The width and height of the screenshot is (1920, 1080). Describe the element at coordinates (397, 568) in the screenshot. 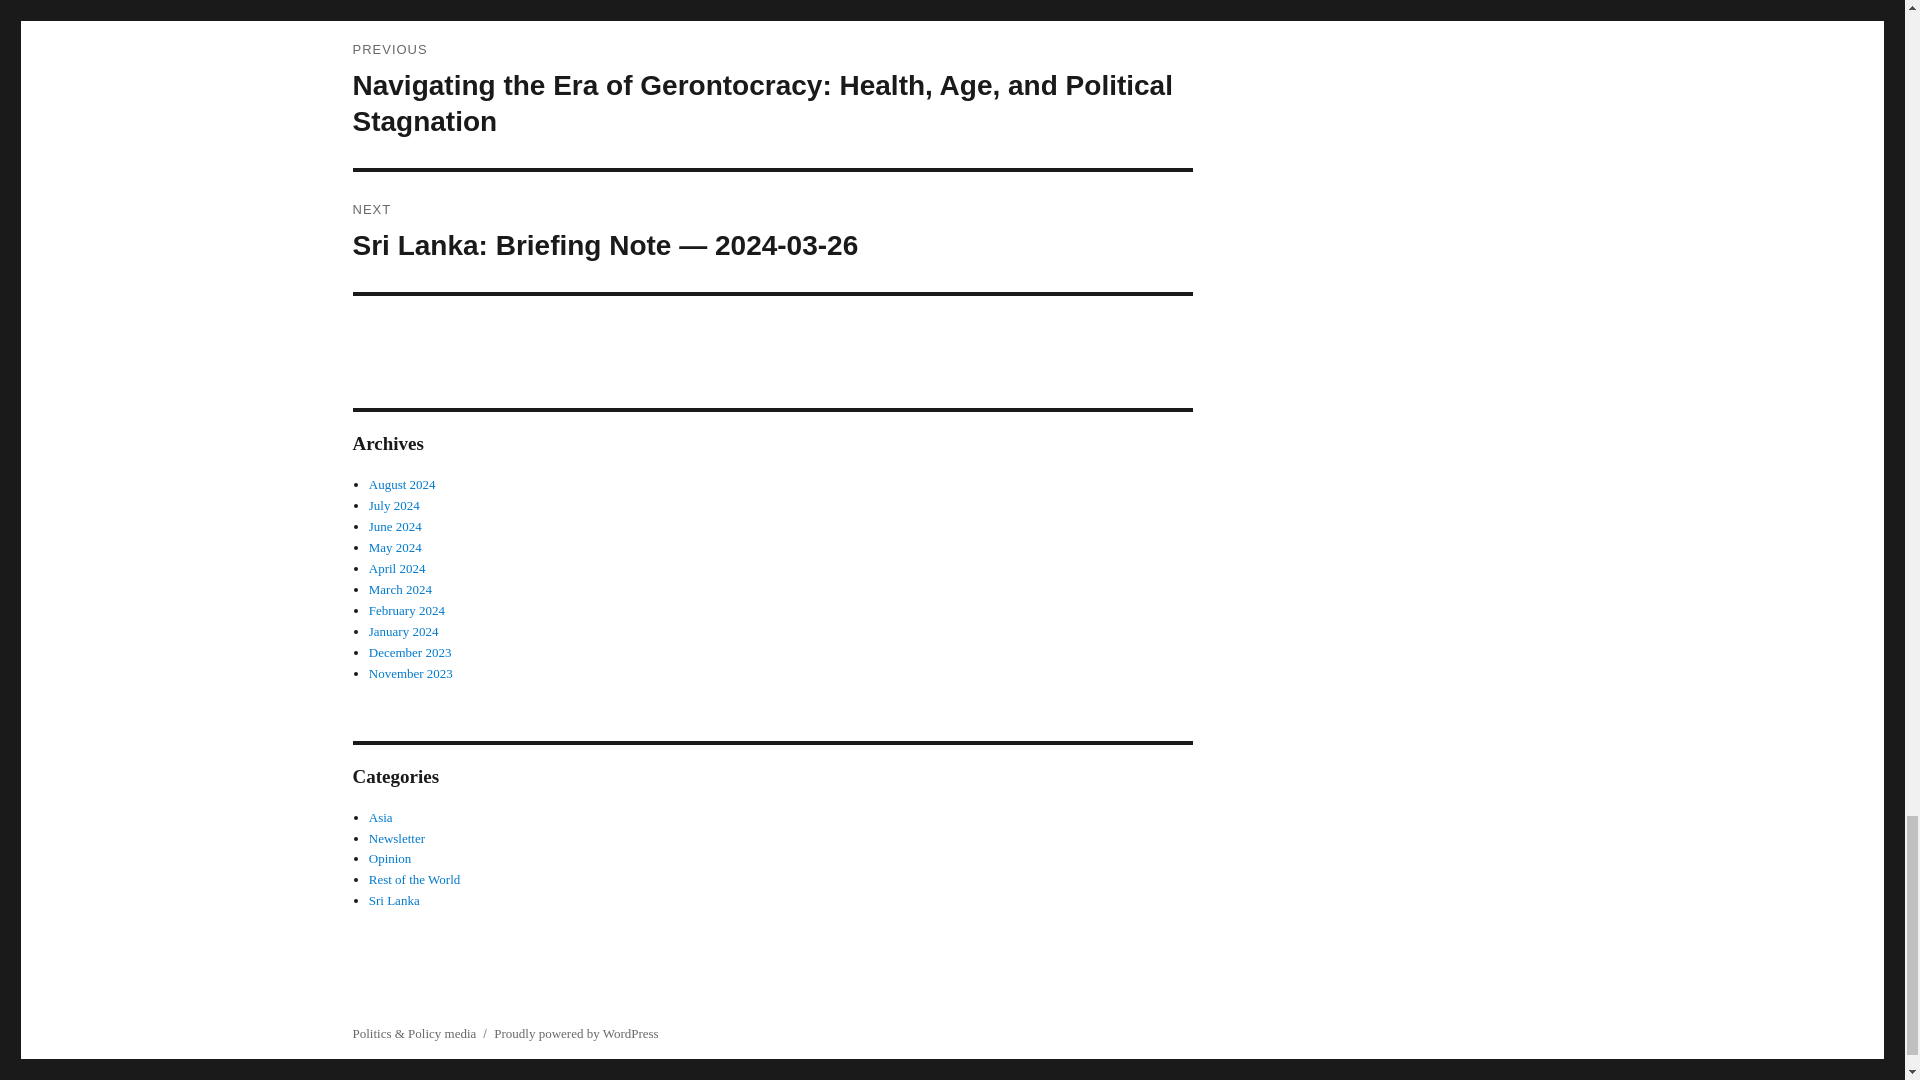

I see `April 2024` at that location.